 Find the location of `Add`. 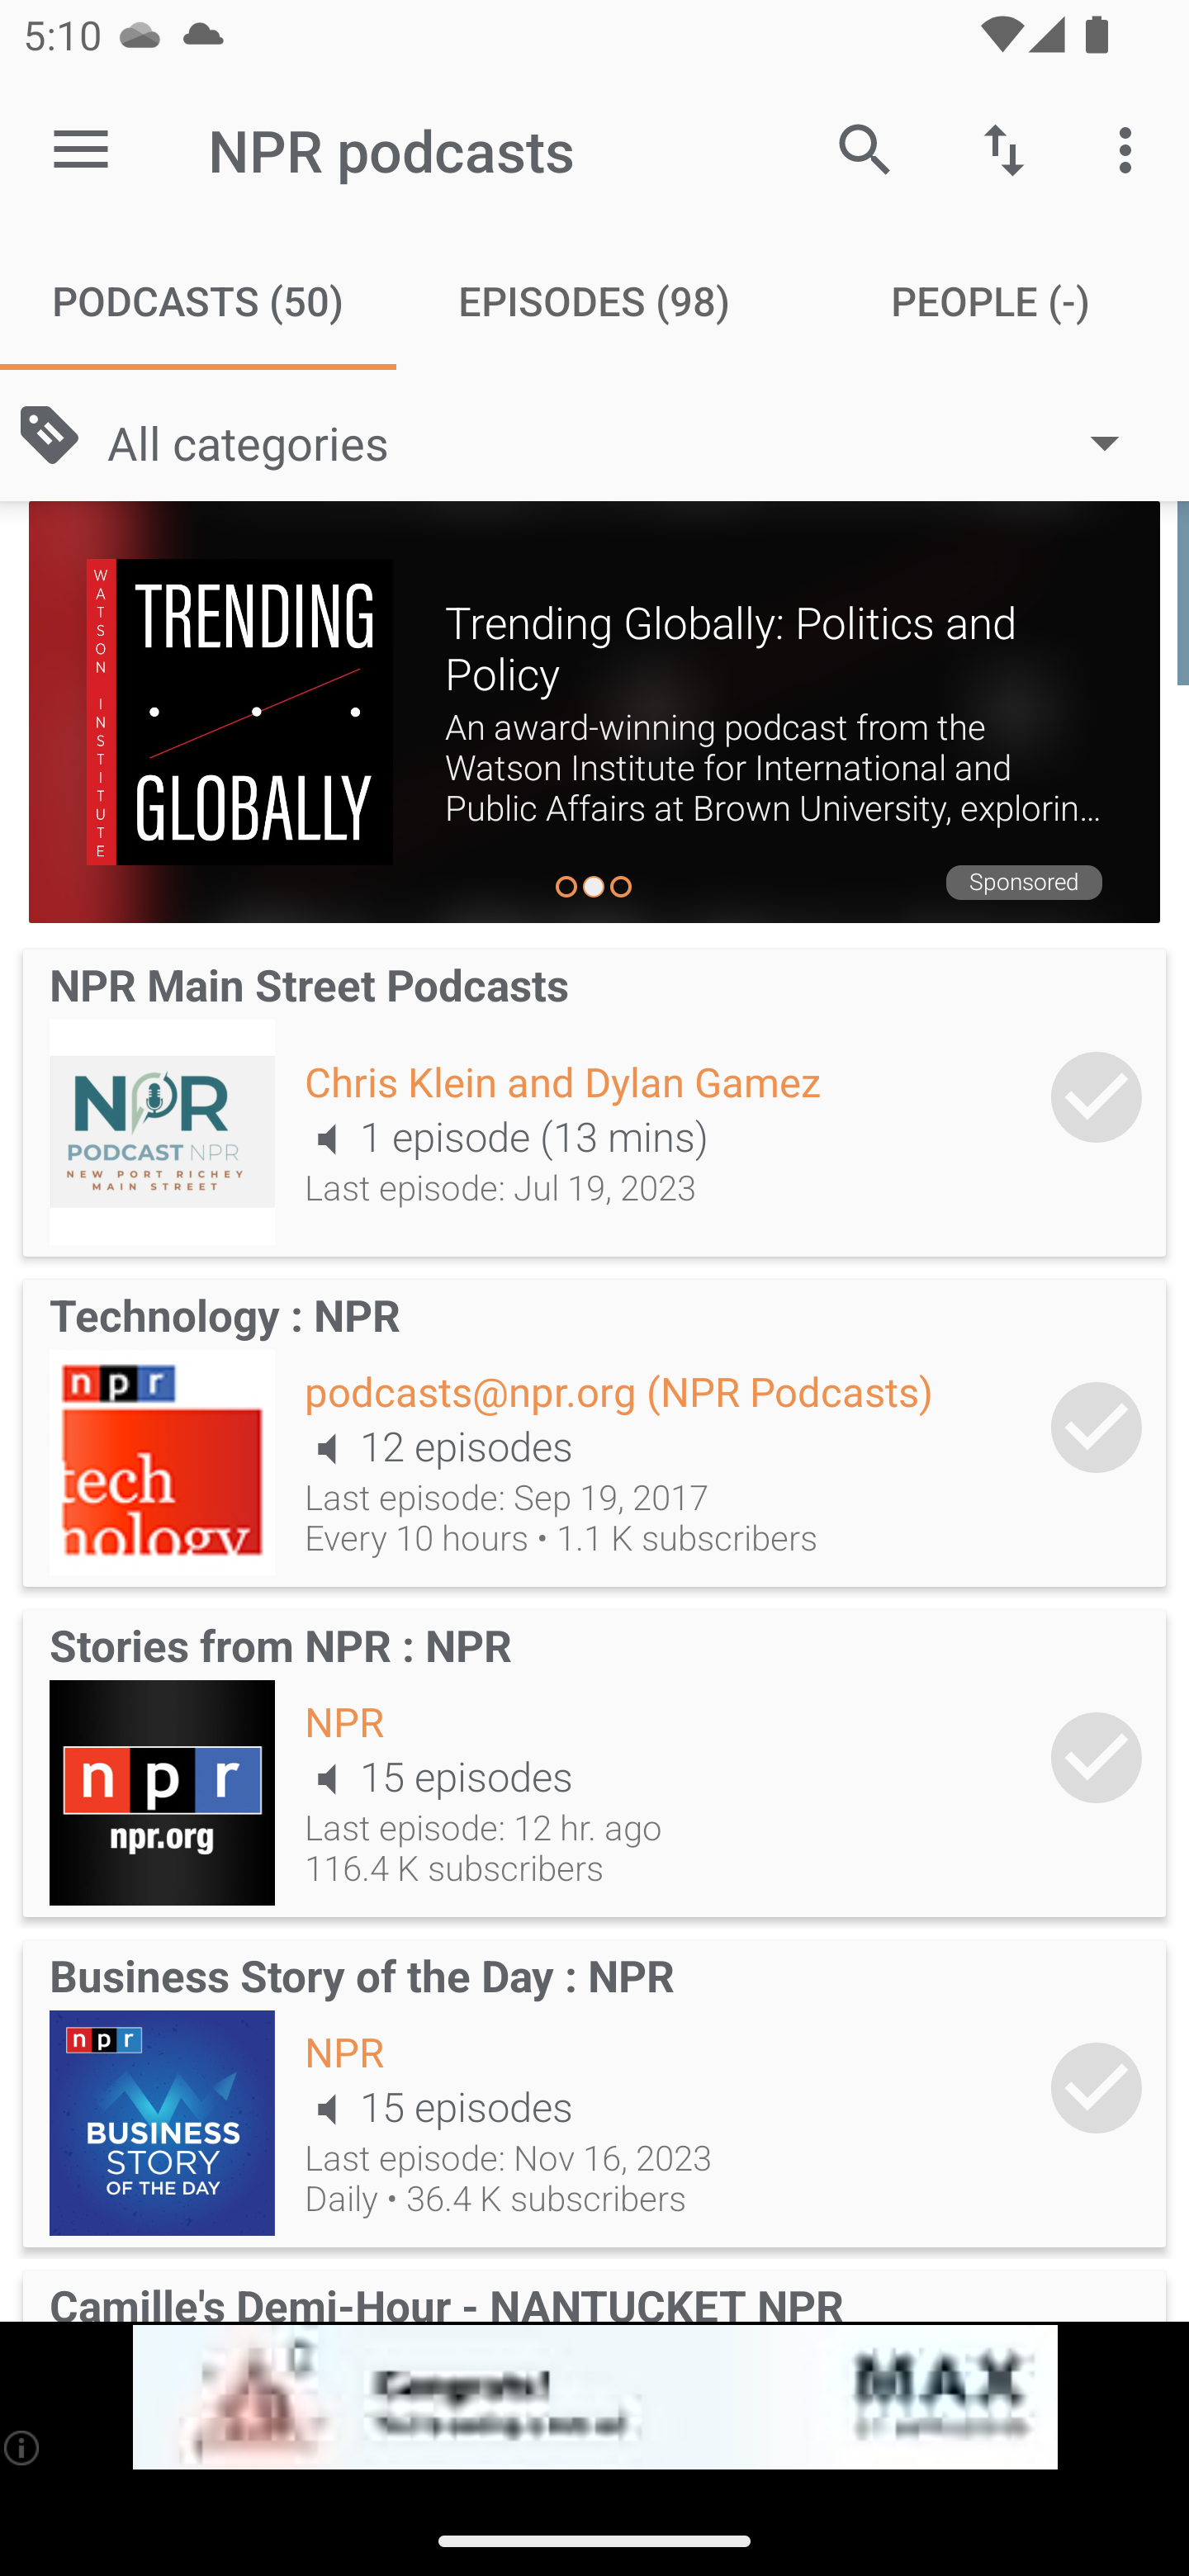

Add is located at coordinates (1097, 2089).